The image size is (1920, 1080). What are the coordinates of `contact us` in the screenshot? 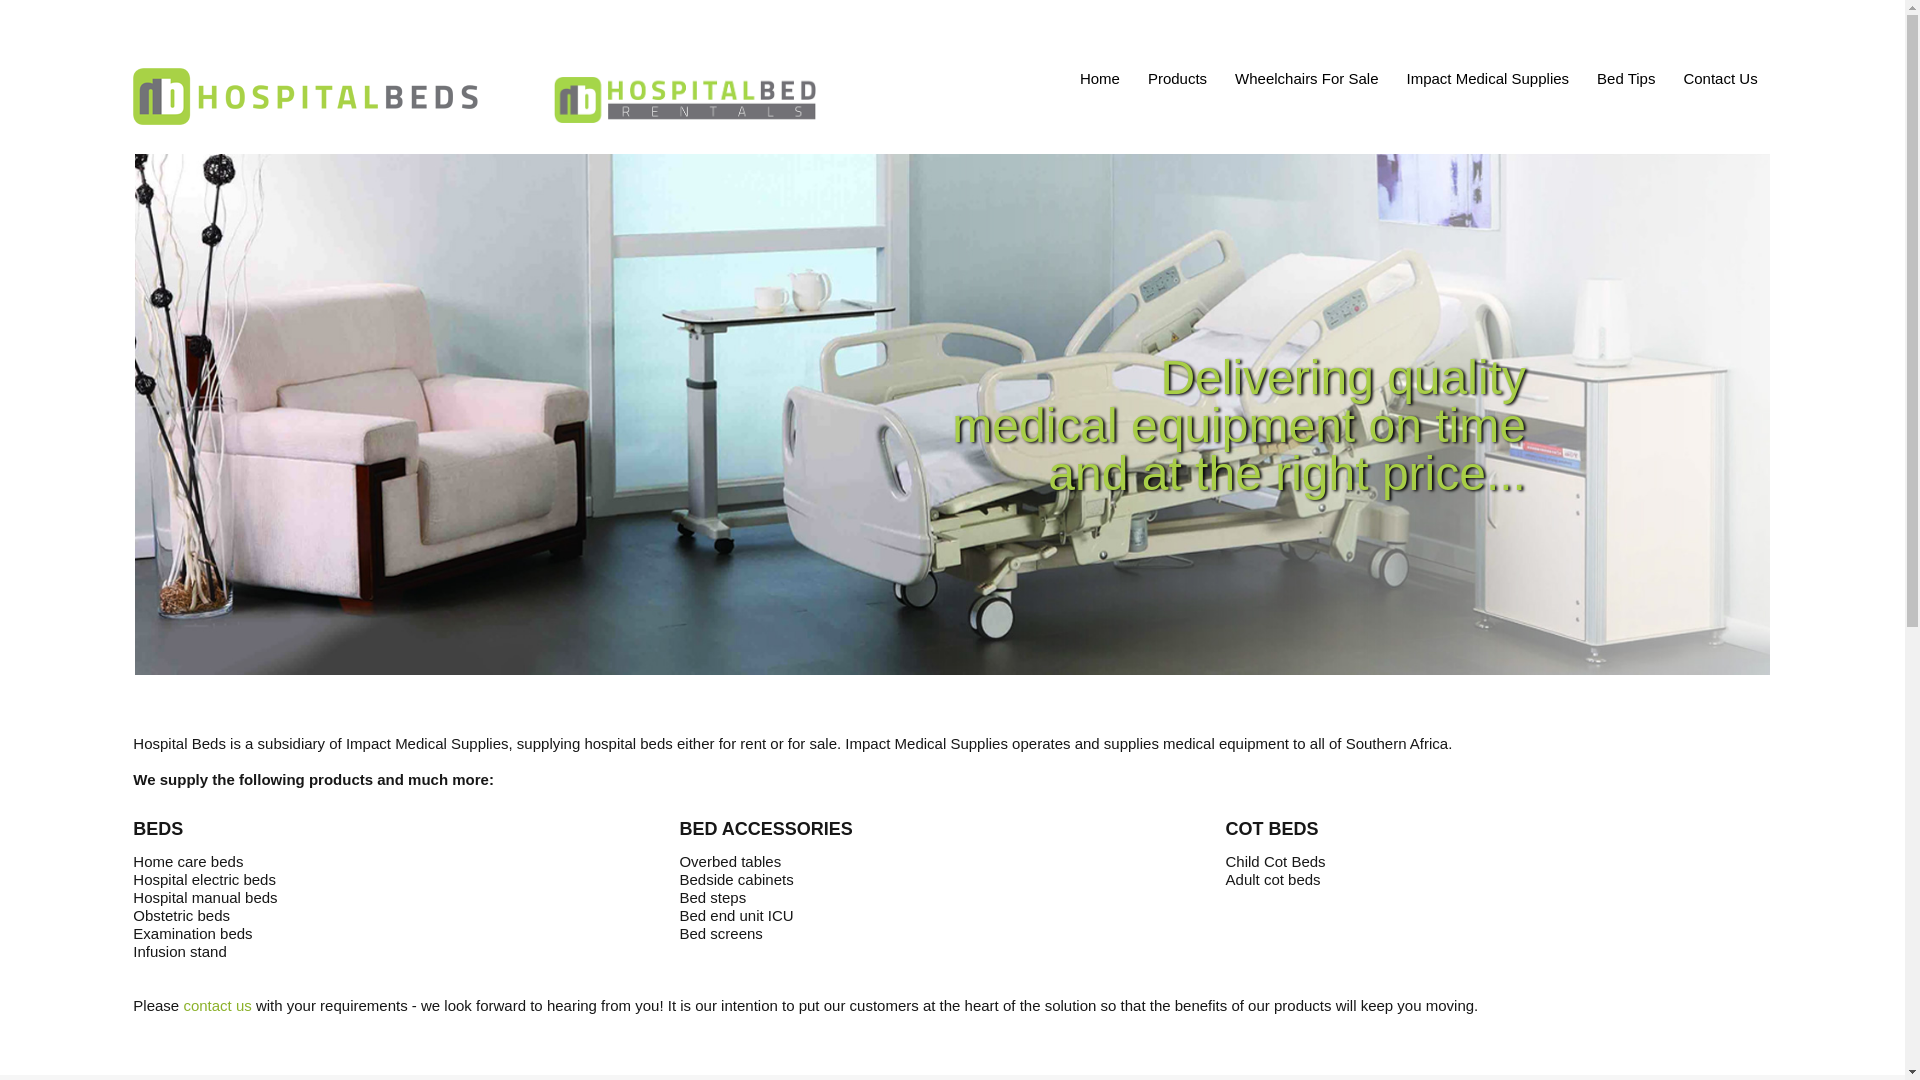 It's located at (216, 1005).